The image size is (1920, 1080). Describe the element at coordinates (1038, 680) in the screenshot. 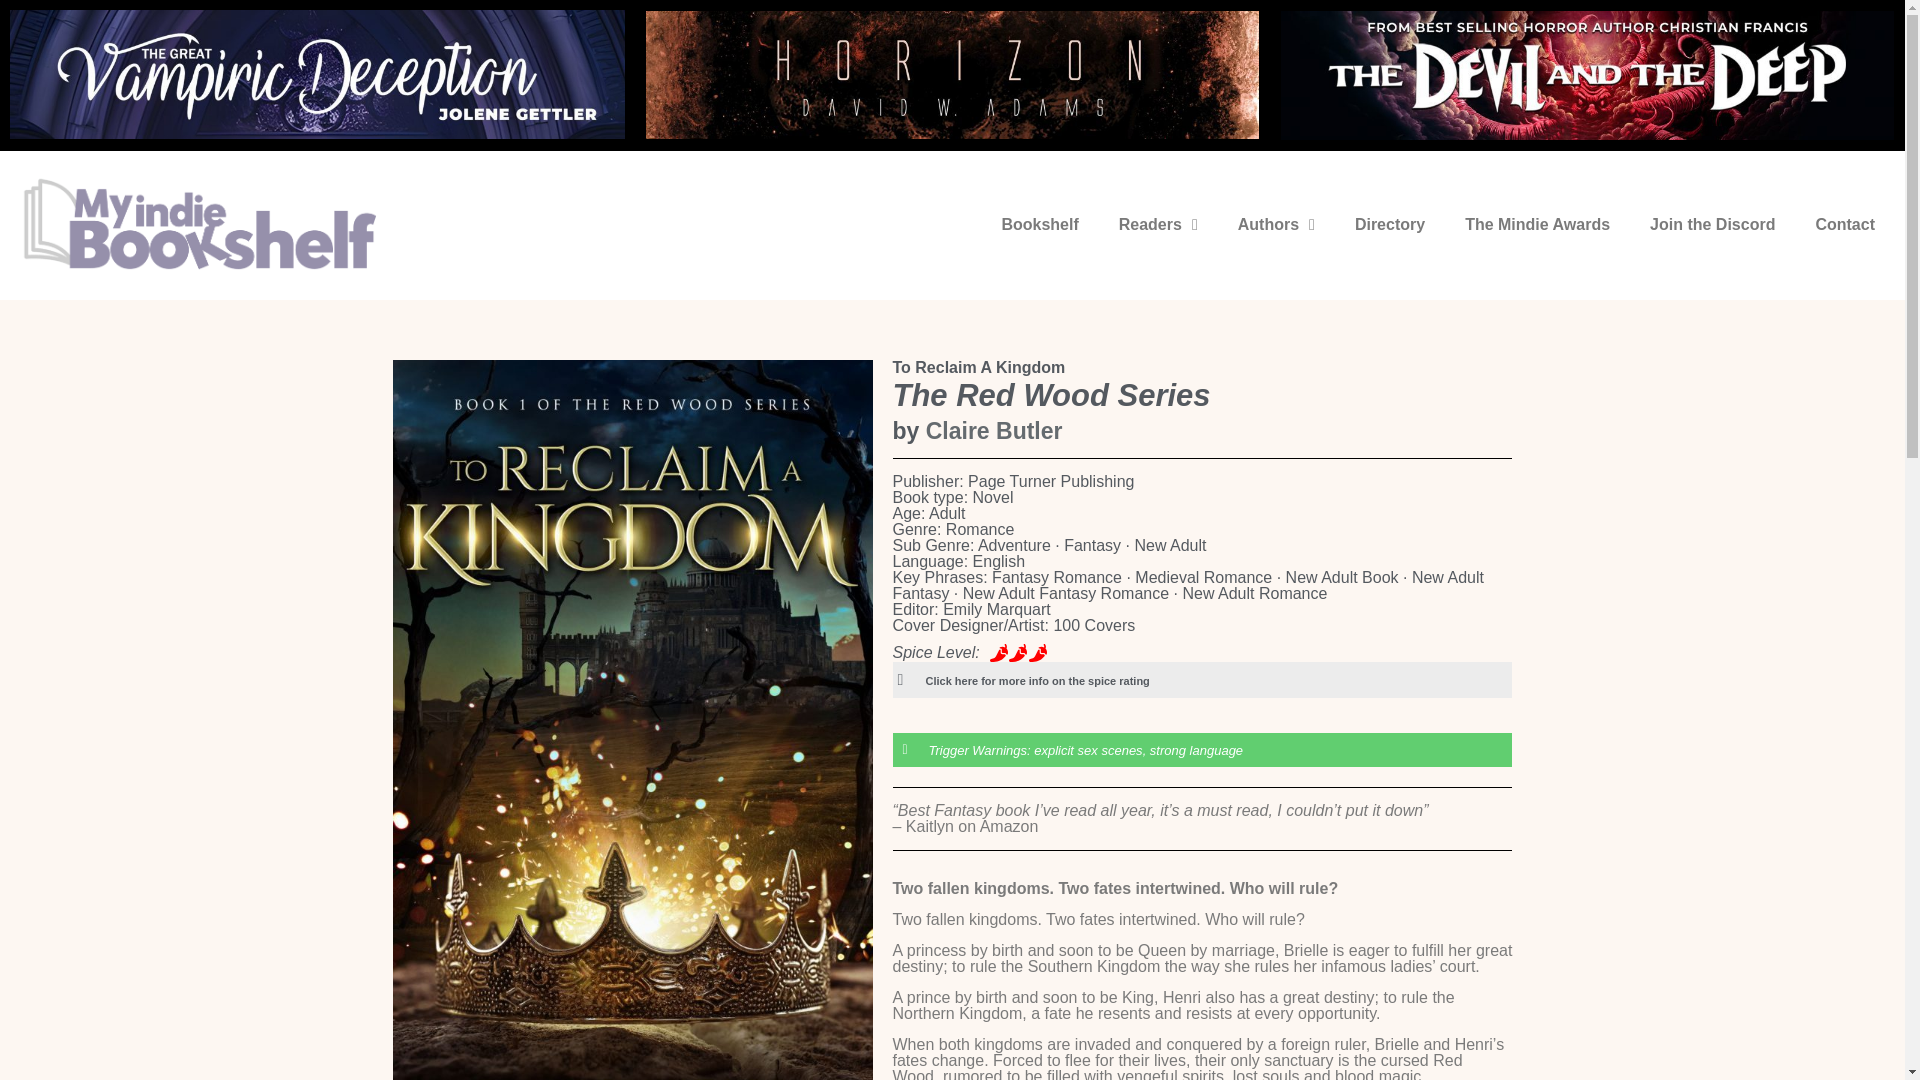

I see `Click here for more info on the spice rating` at that location.